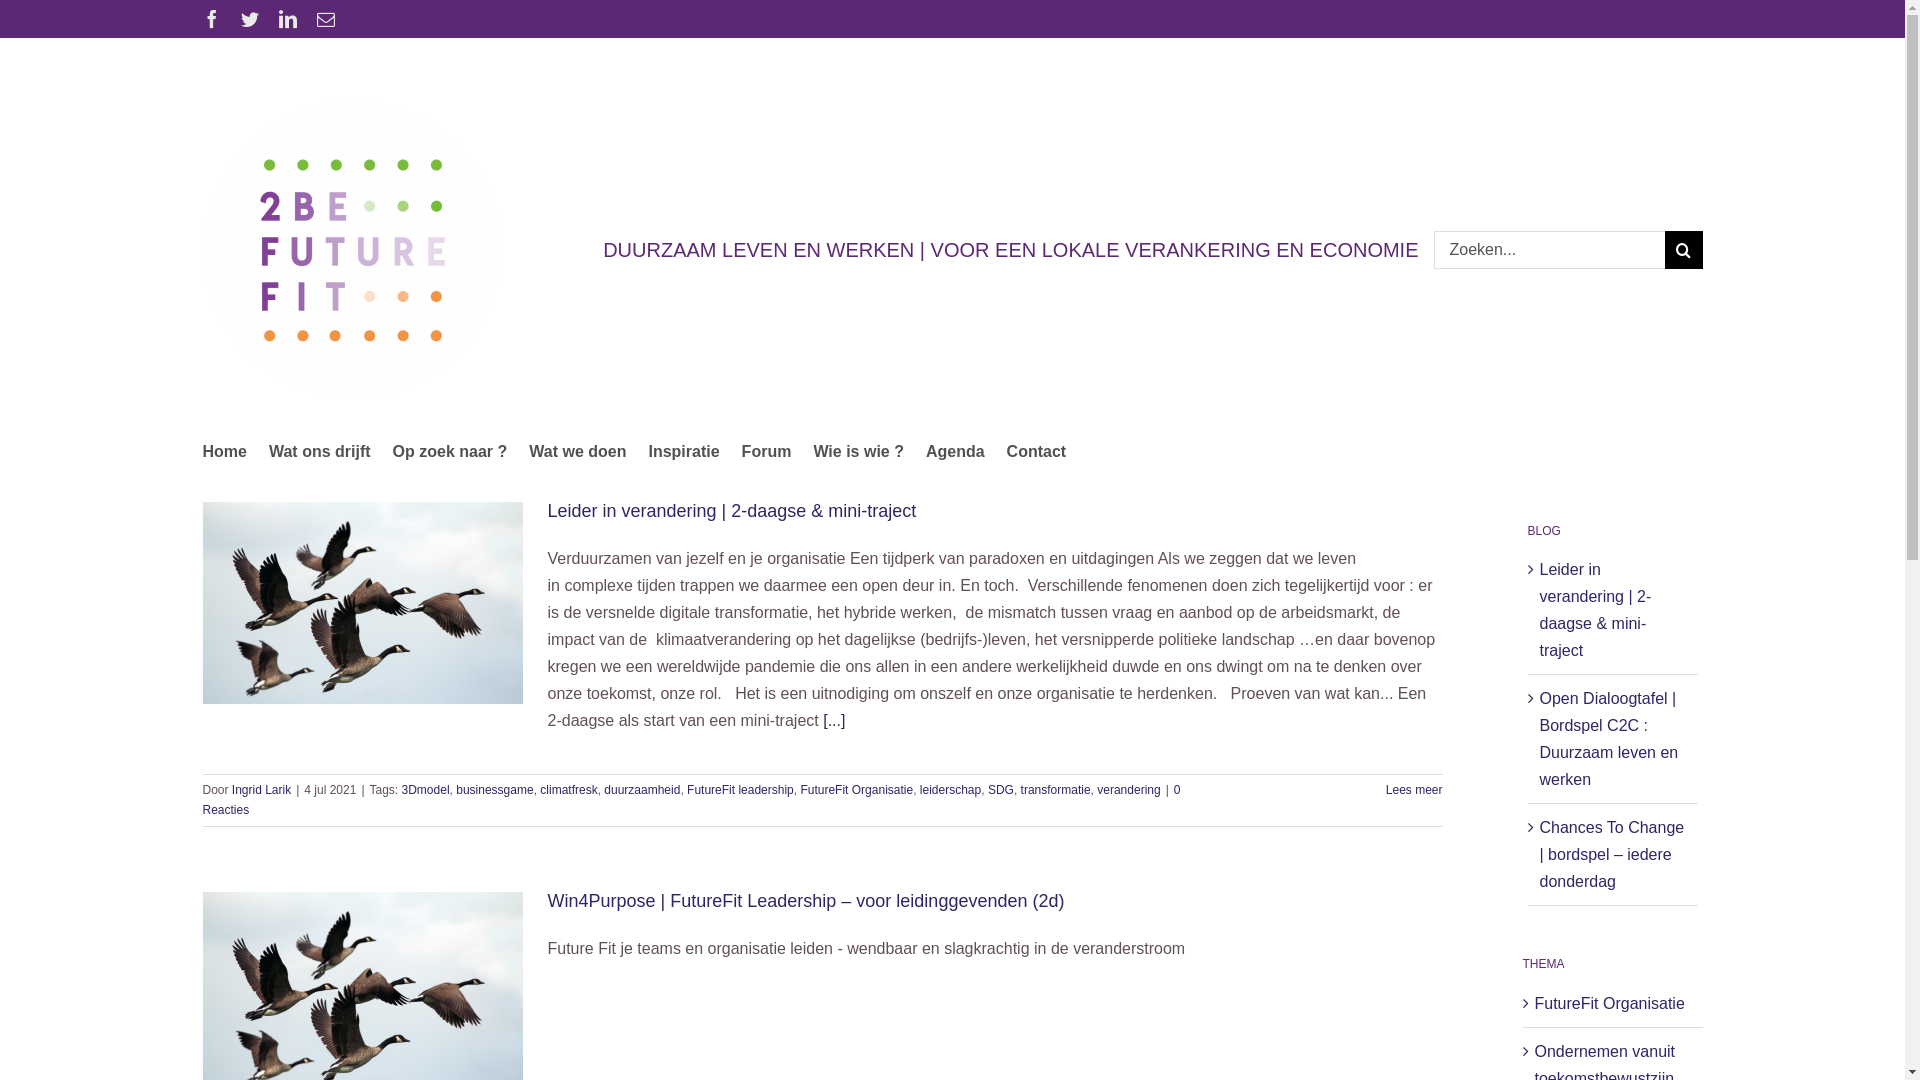 The image size is (1920, 1080). Describe the element at coordinates (578, 451) in the screenshot. I see `Wat we doen` at that location.